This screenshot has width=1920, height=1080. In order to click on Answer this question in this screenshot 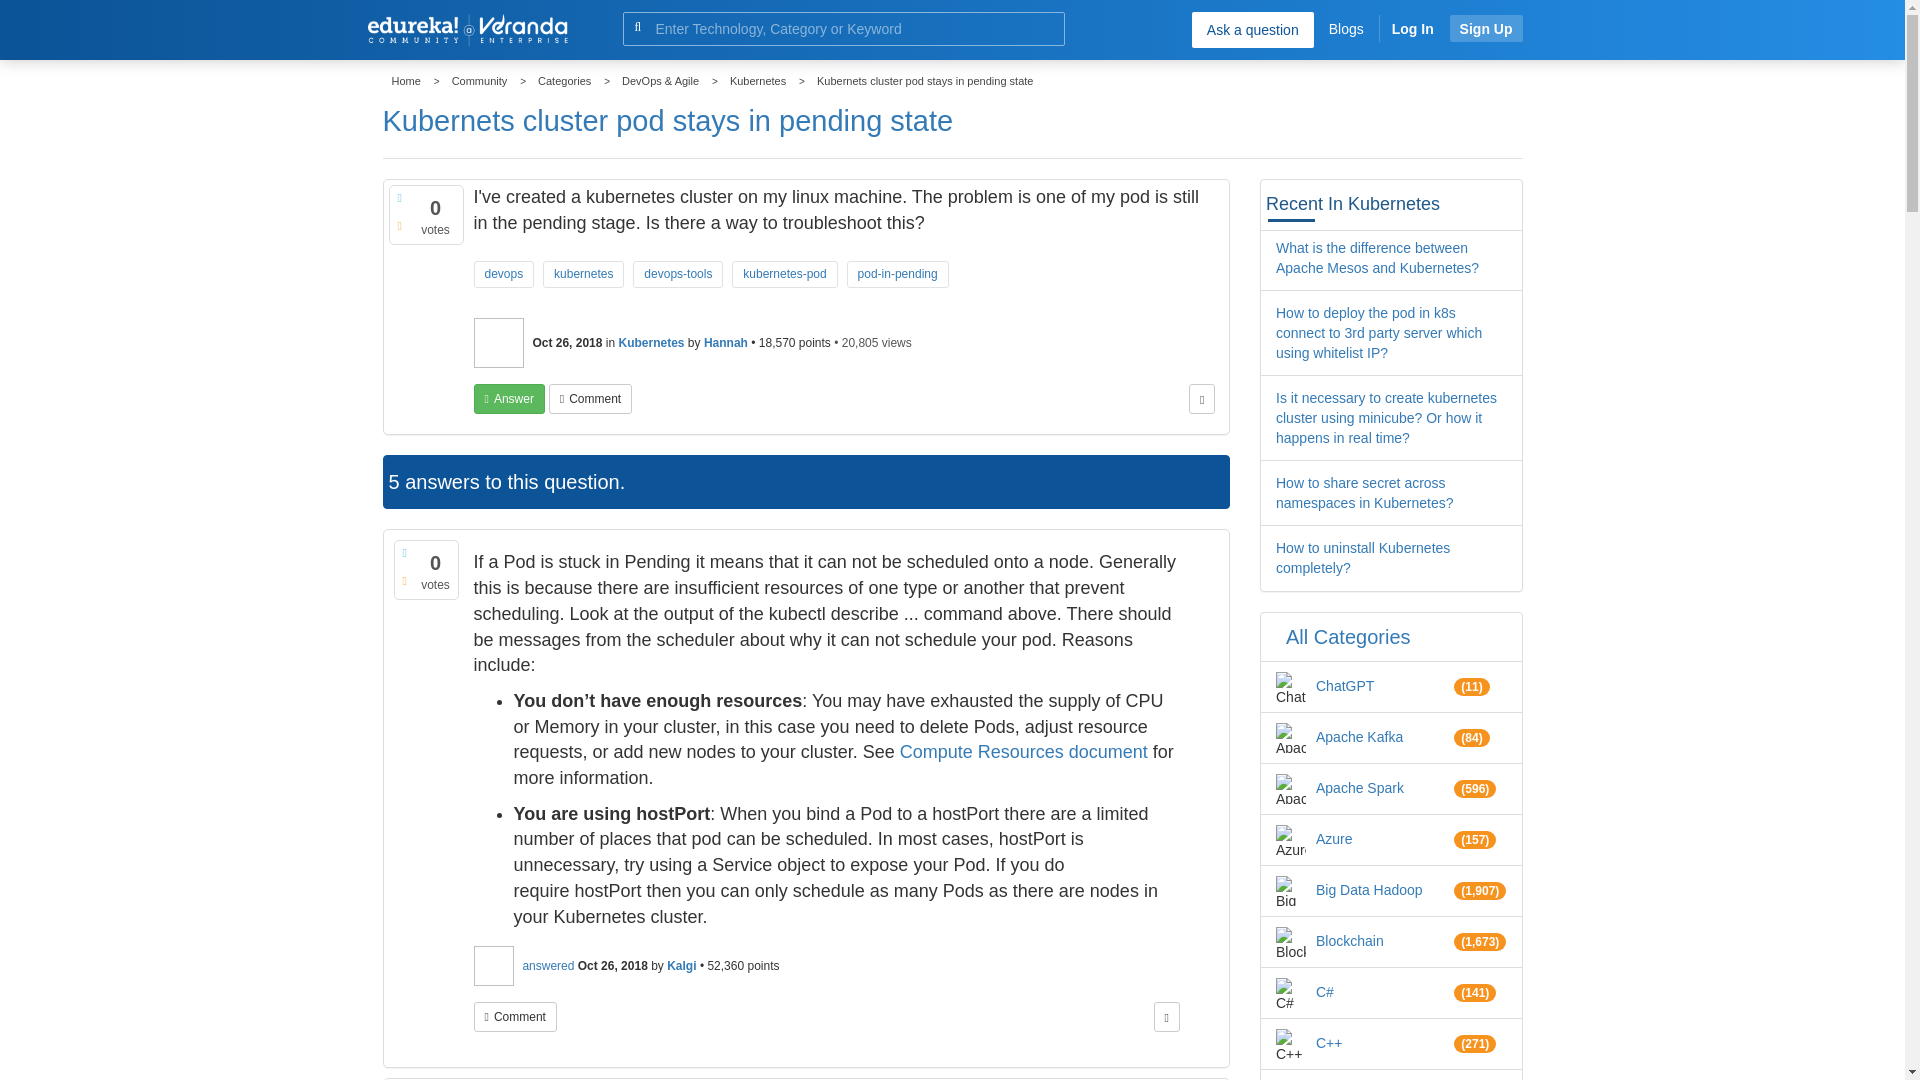, I will do `click(510, 398)`.